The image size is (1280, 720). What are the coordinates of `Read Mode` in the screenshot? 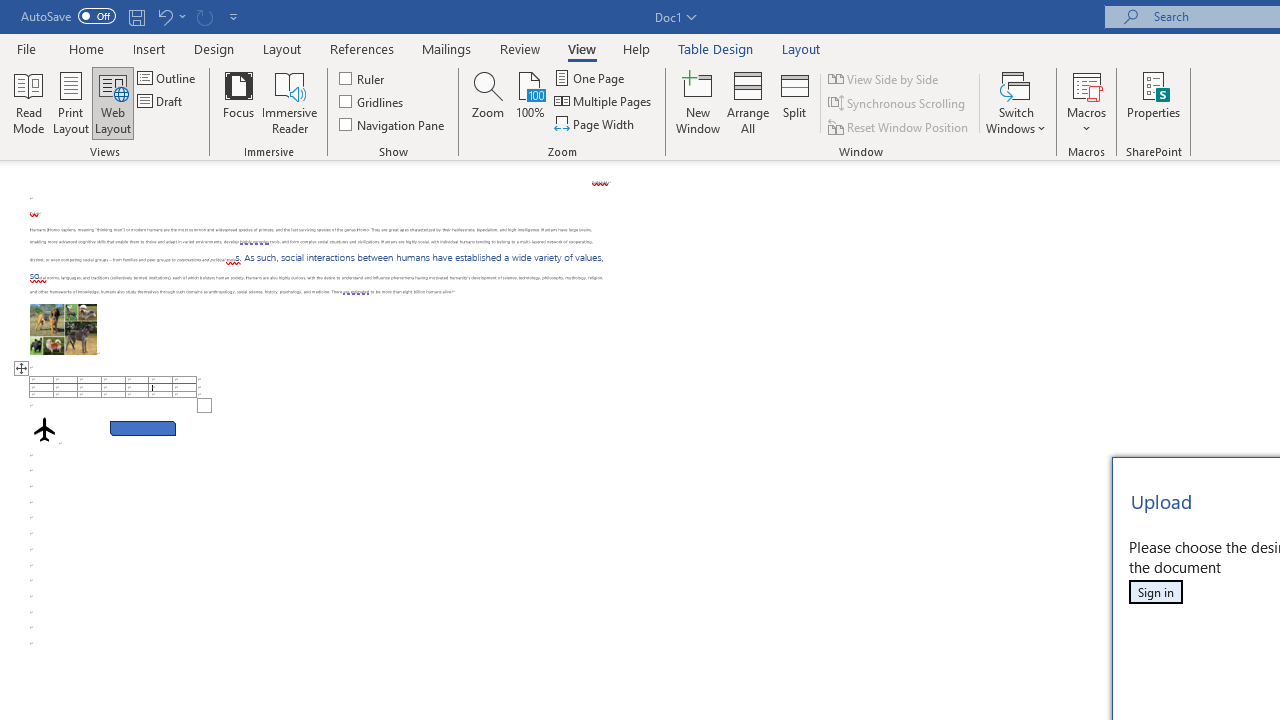 It's located at (28, 102).